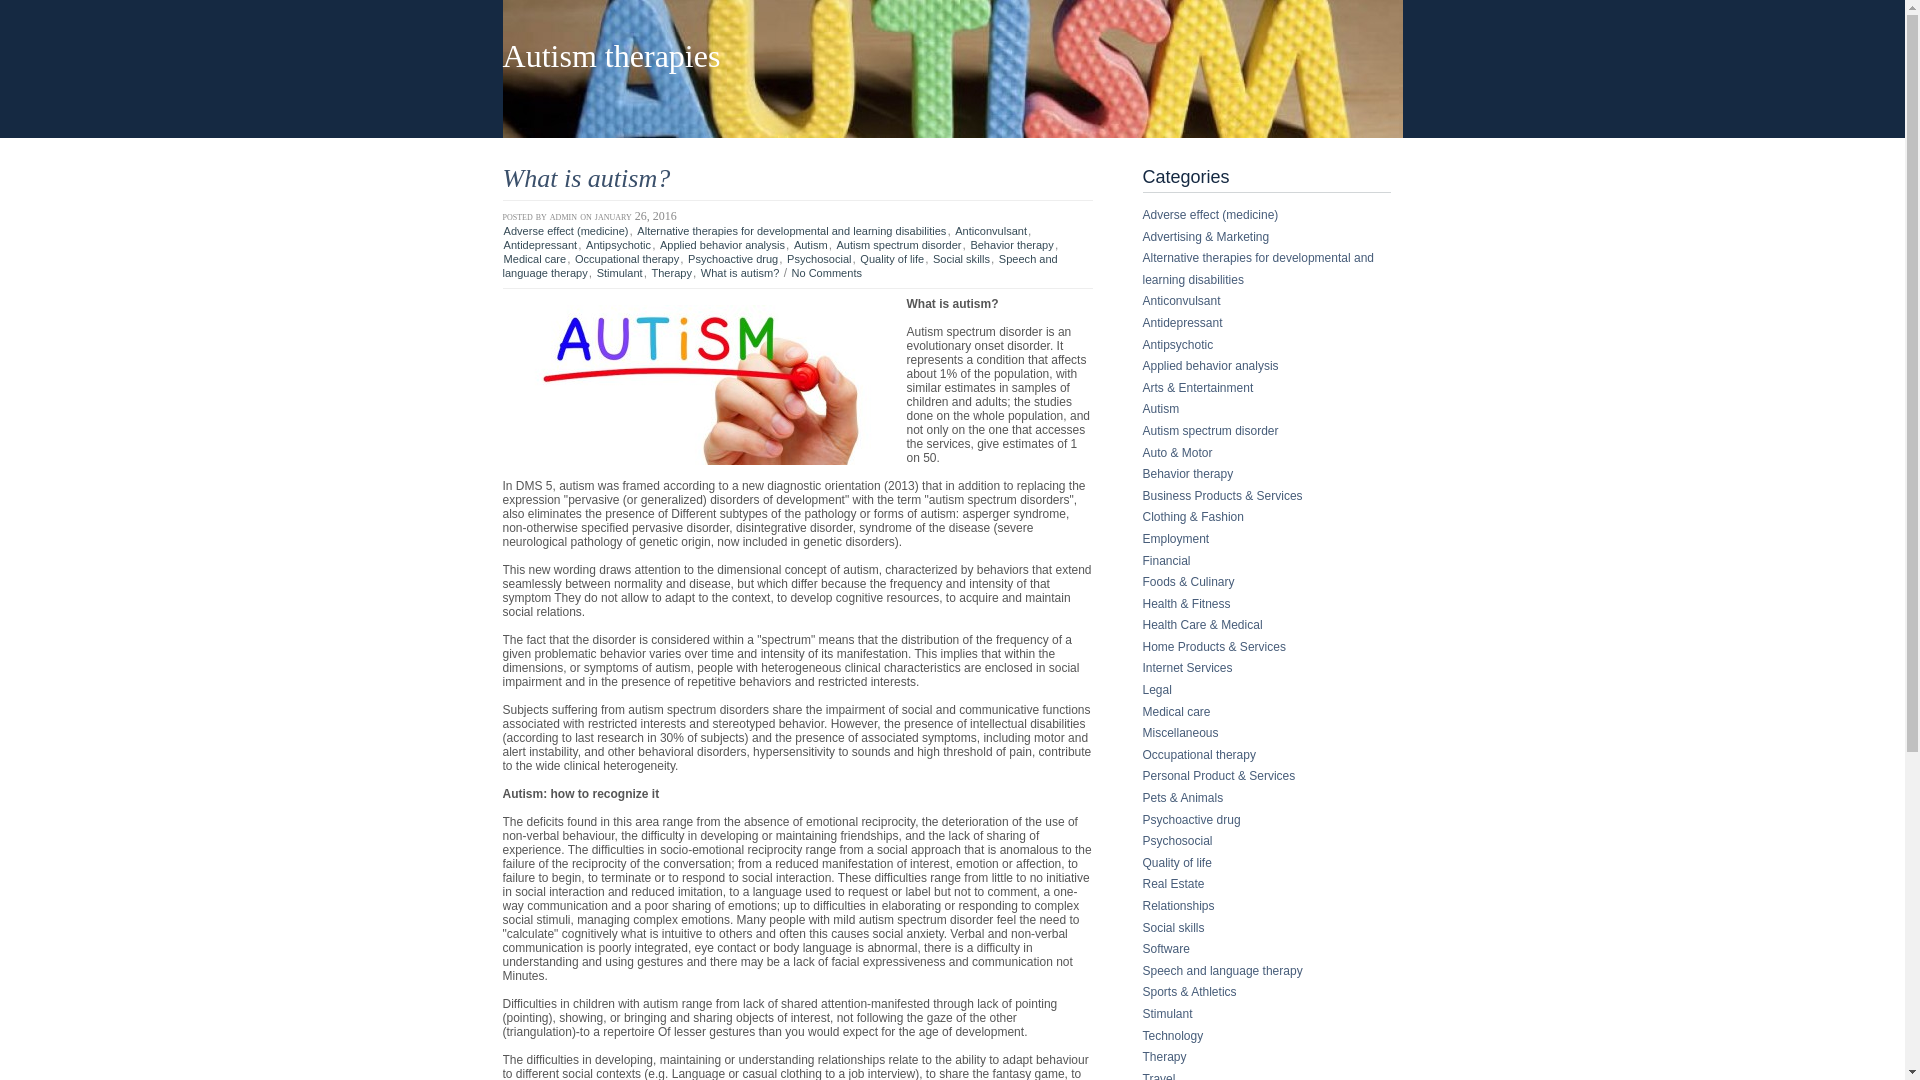 This screenshot has width=1920, height=1080. I want to click on Applied behavior analysis, so click(722, 245).